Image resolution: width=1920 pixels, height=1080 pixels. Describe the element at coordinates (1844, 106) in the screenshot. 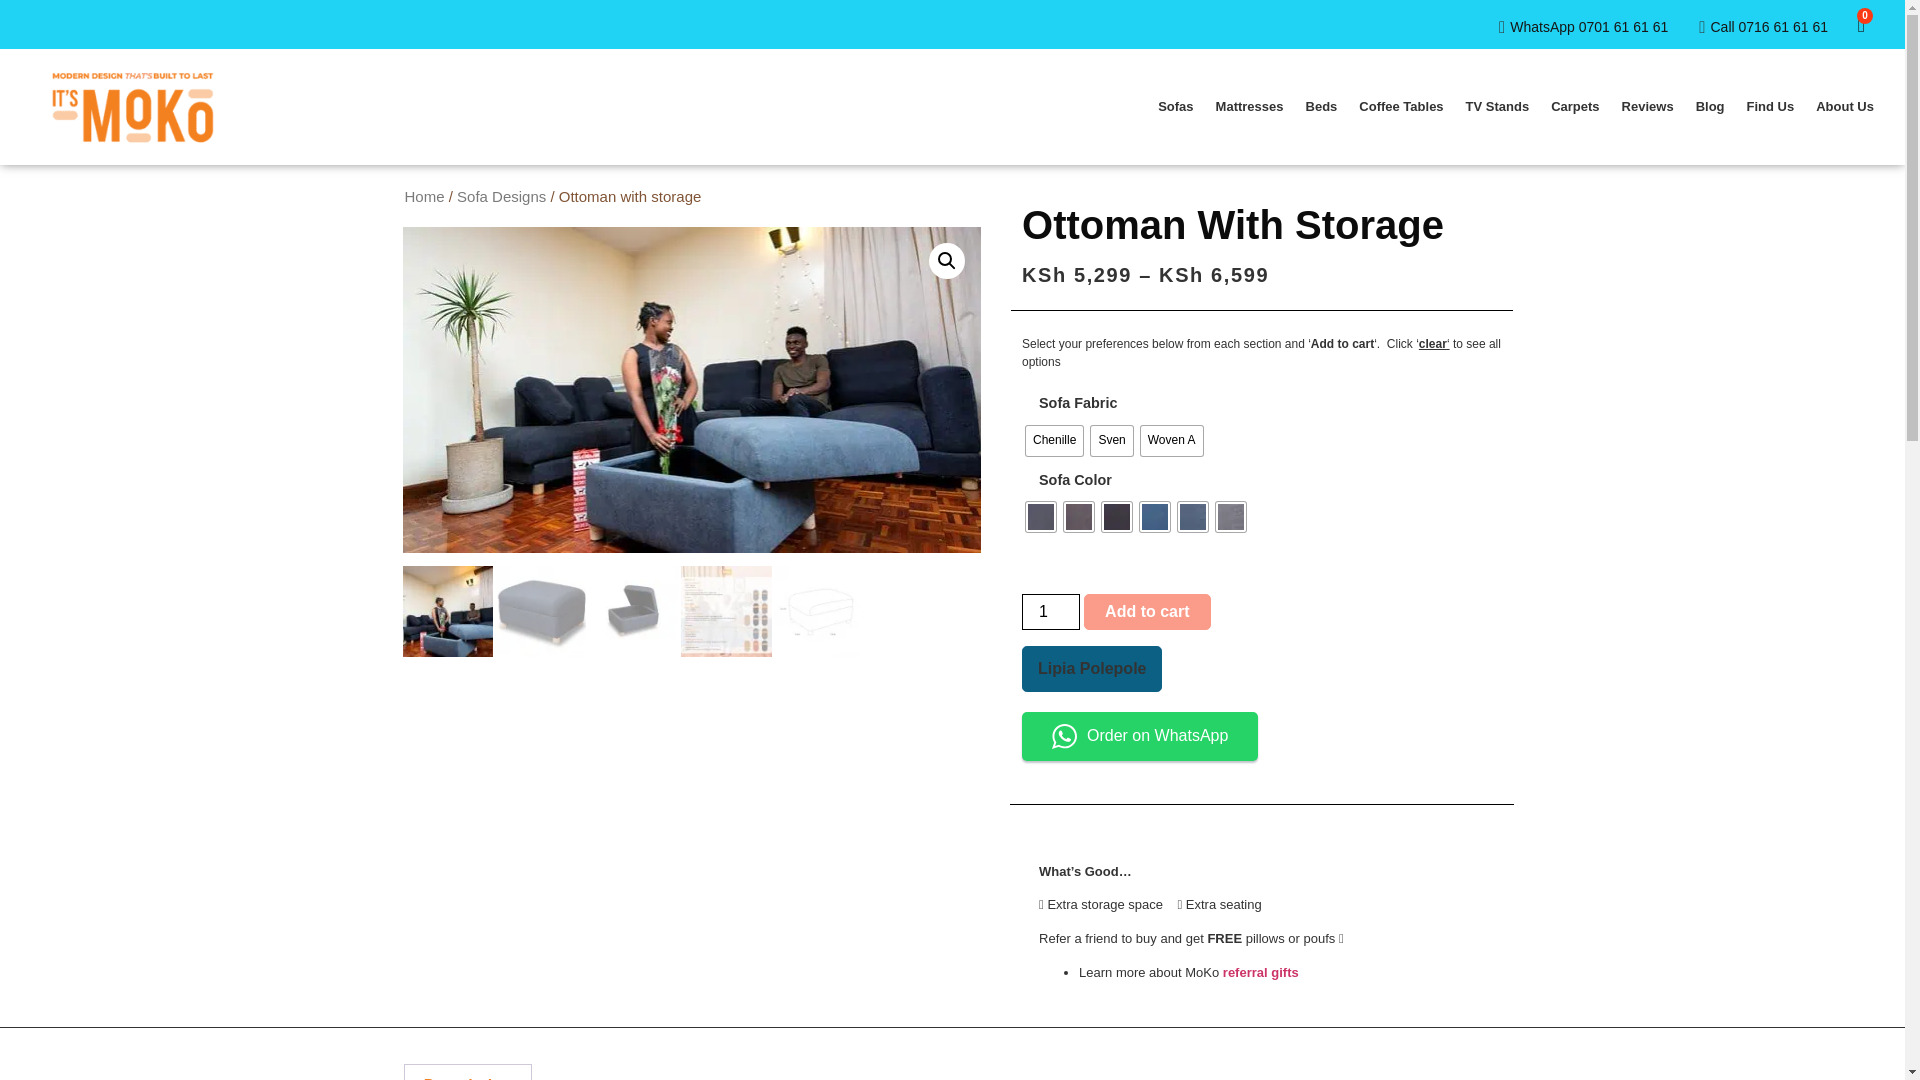

I see `About Us` at that location.